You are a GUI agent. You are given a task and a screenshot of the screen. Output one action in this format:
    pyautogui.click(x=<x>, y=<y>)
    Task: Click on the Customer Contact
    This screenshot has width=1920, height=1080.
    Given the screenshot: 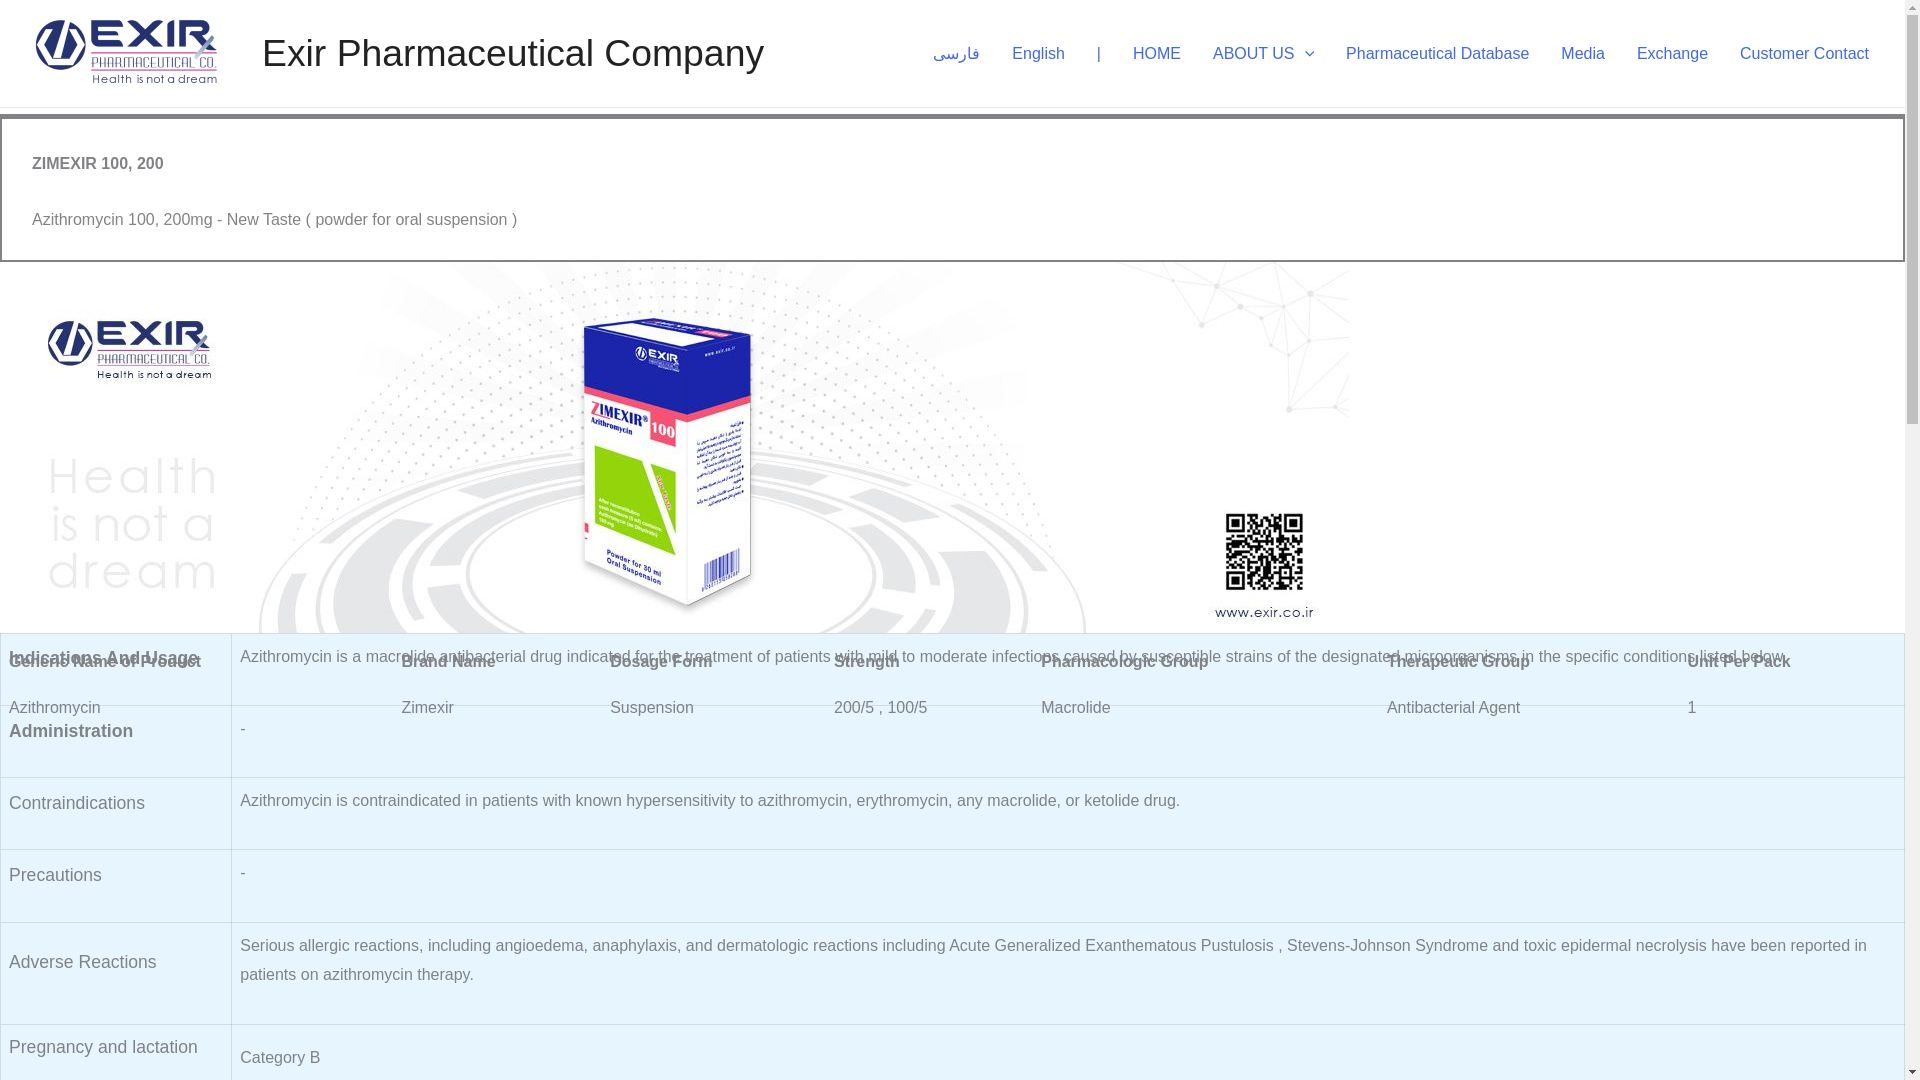 What is the action you would take?
    pyautogui.click(x=1804, y=52)
    